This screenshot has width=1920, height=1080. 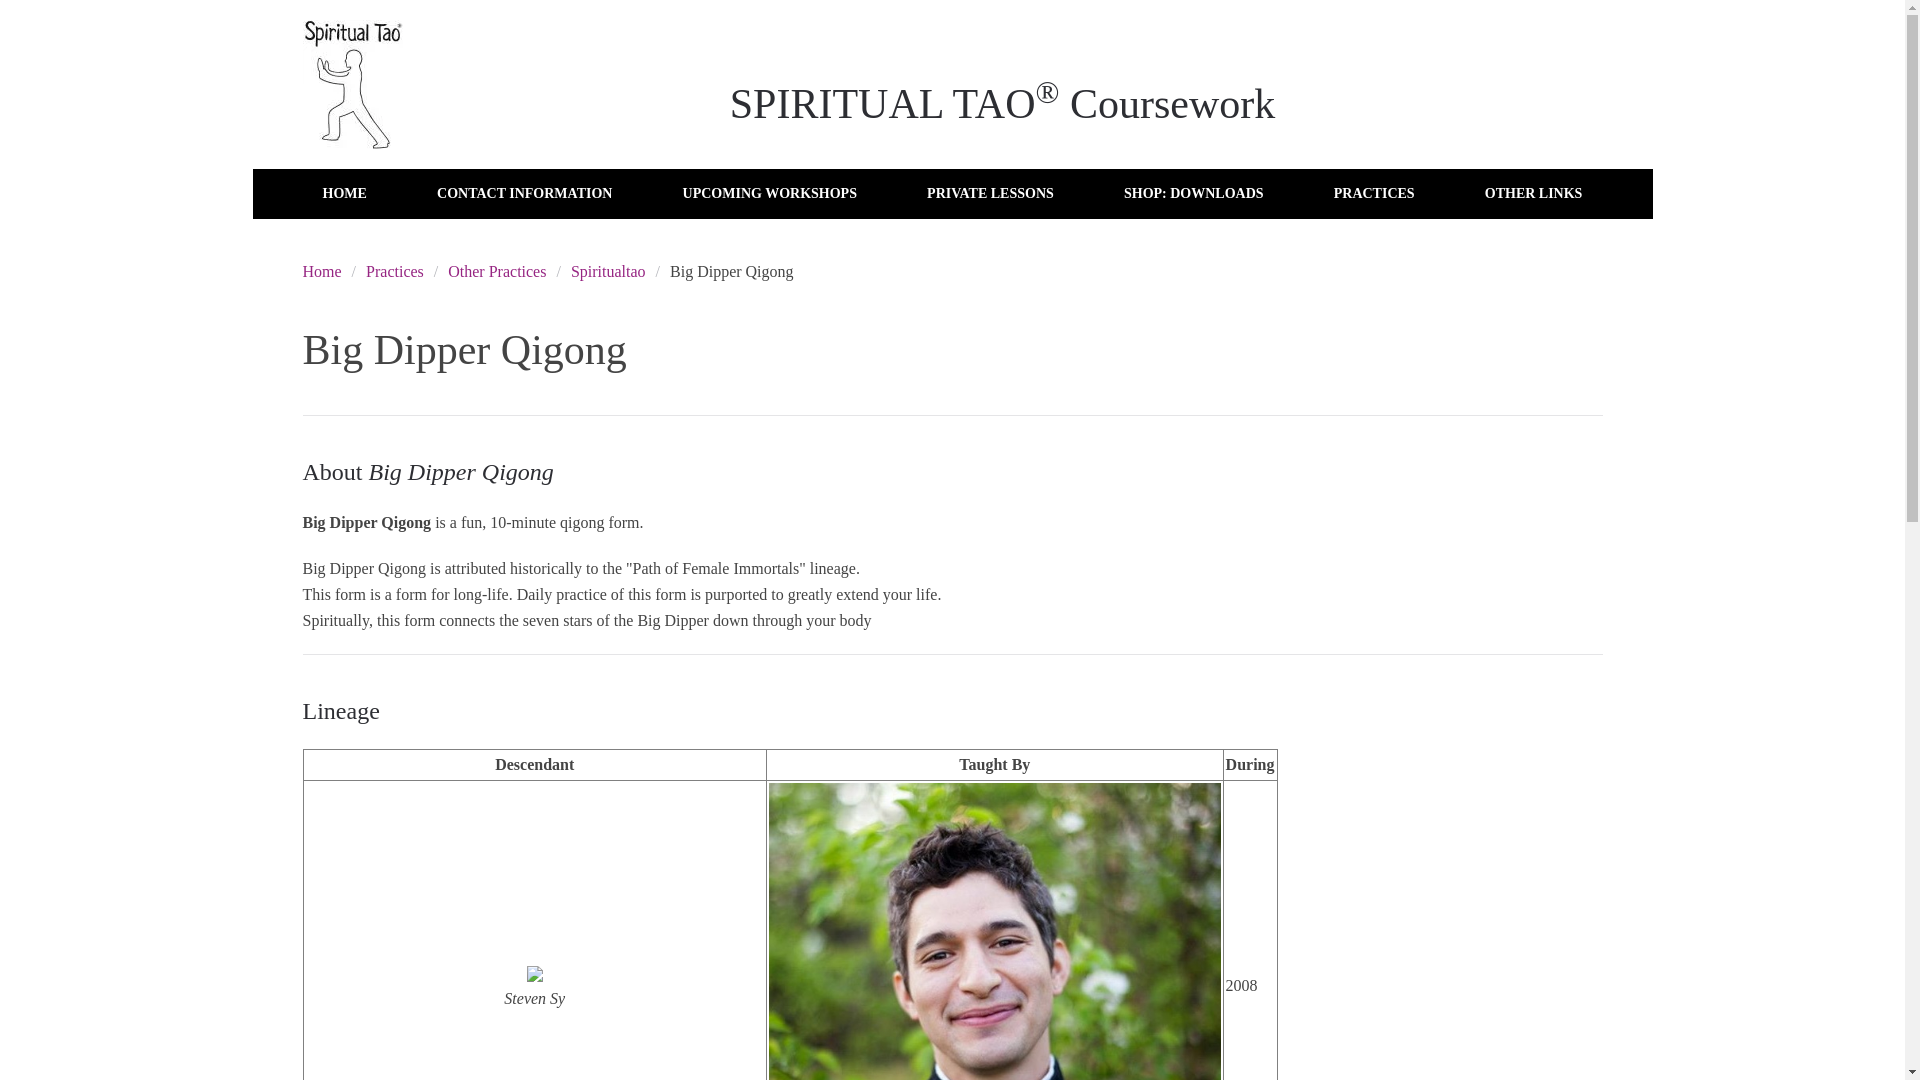 I want to click on UPCOMING WORKSHOPS, so click(x=770, y=194).